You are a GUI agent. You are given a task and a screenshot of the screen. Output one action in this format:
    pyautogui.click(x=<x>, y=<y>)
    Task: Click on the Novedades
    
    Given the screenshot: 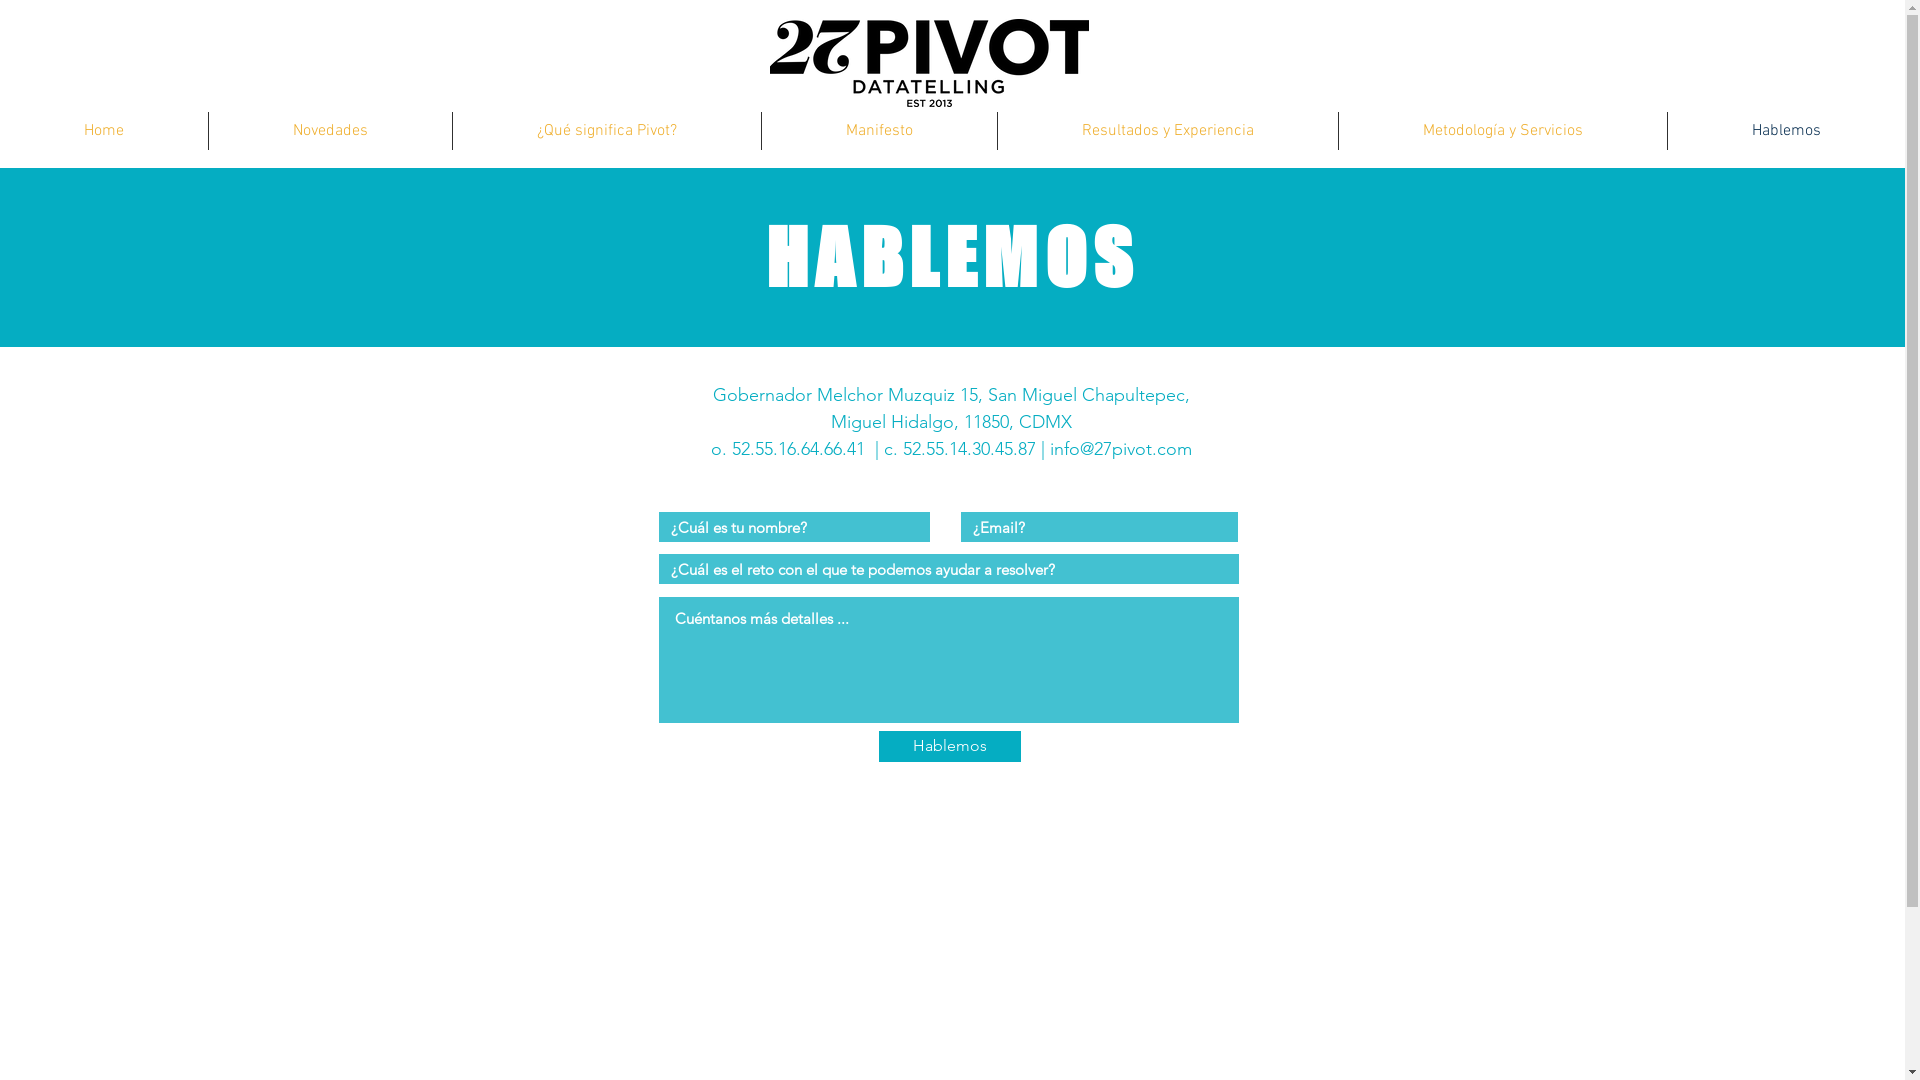 What is the action you would take?
    pyautogui.click(x=330, y=131)
    